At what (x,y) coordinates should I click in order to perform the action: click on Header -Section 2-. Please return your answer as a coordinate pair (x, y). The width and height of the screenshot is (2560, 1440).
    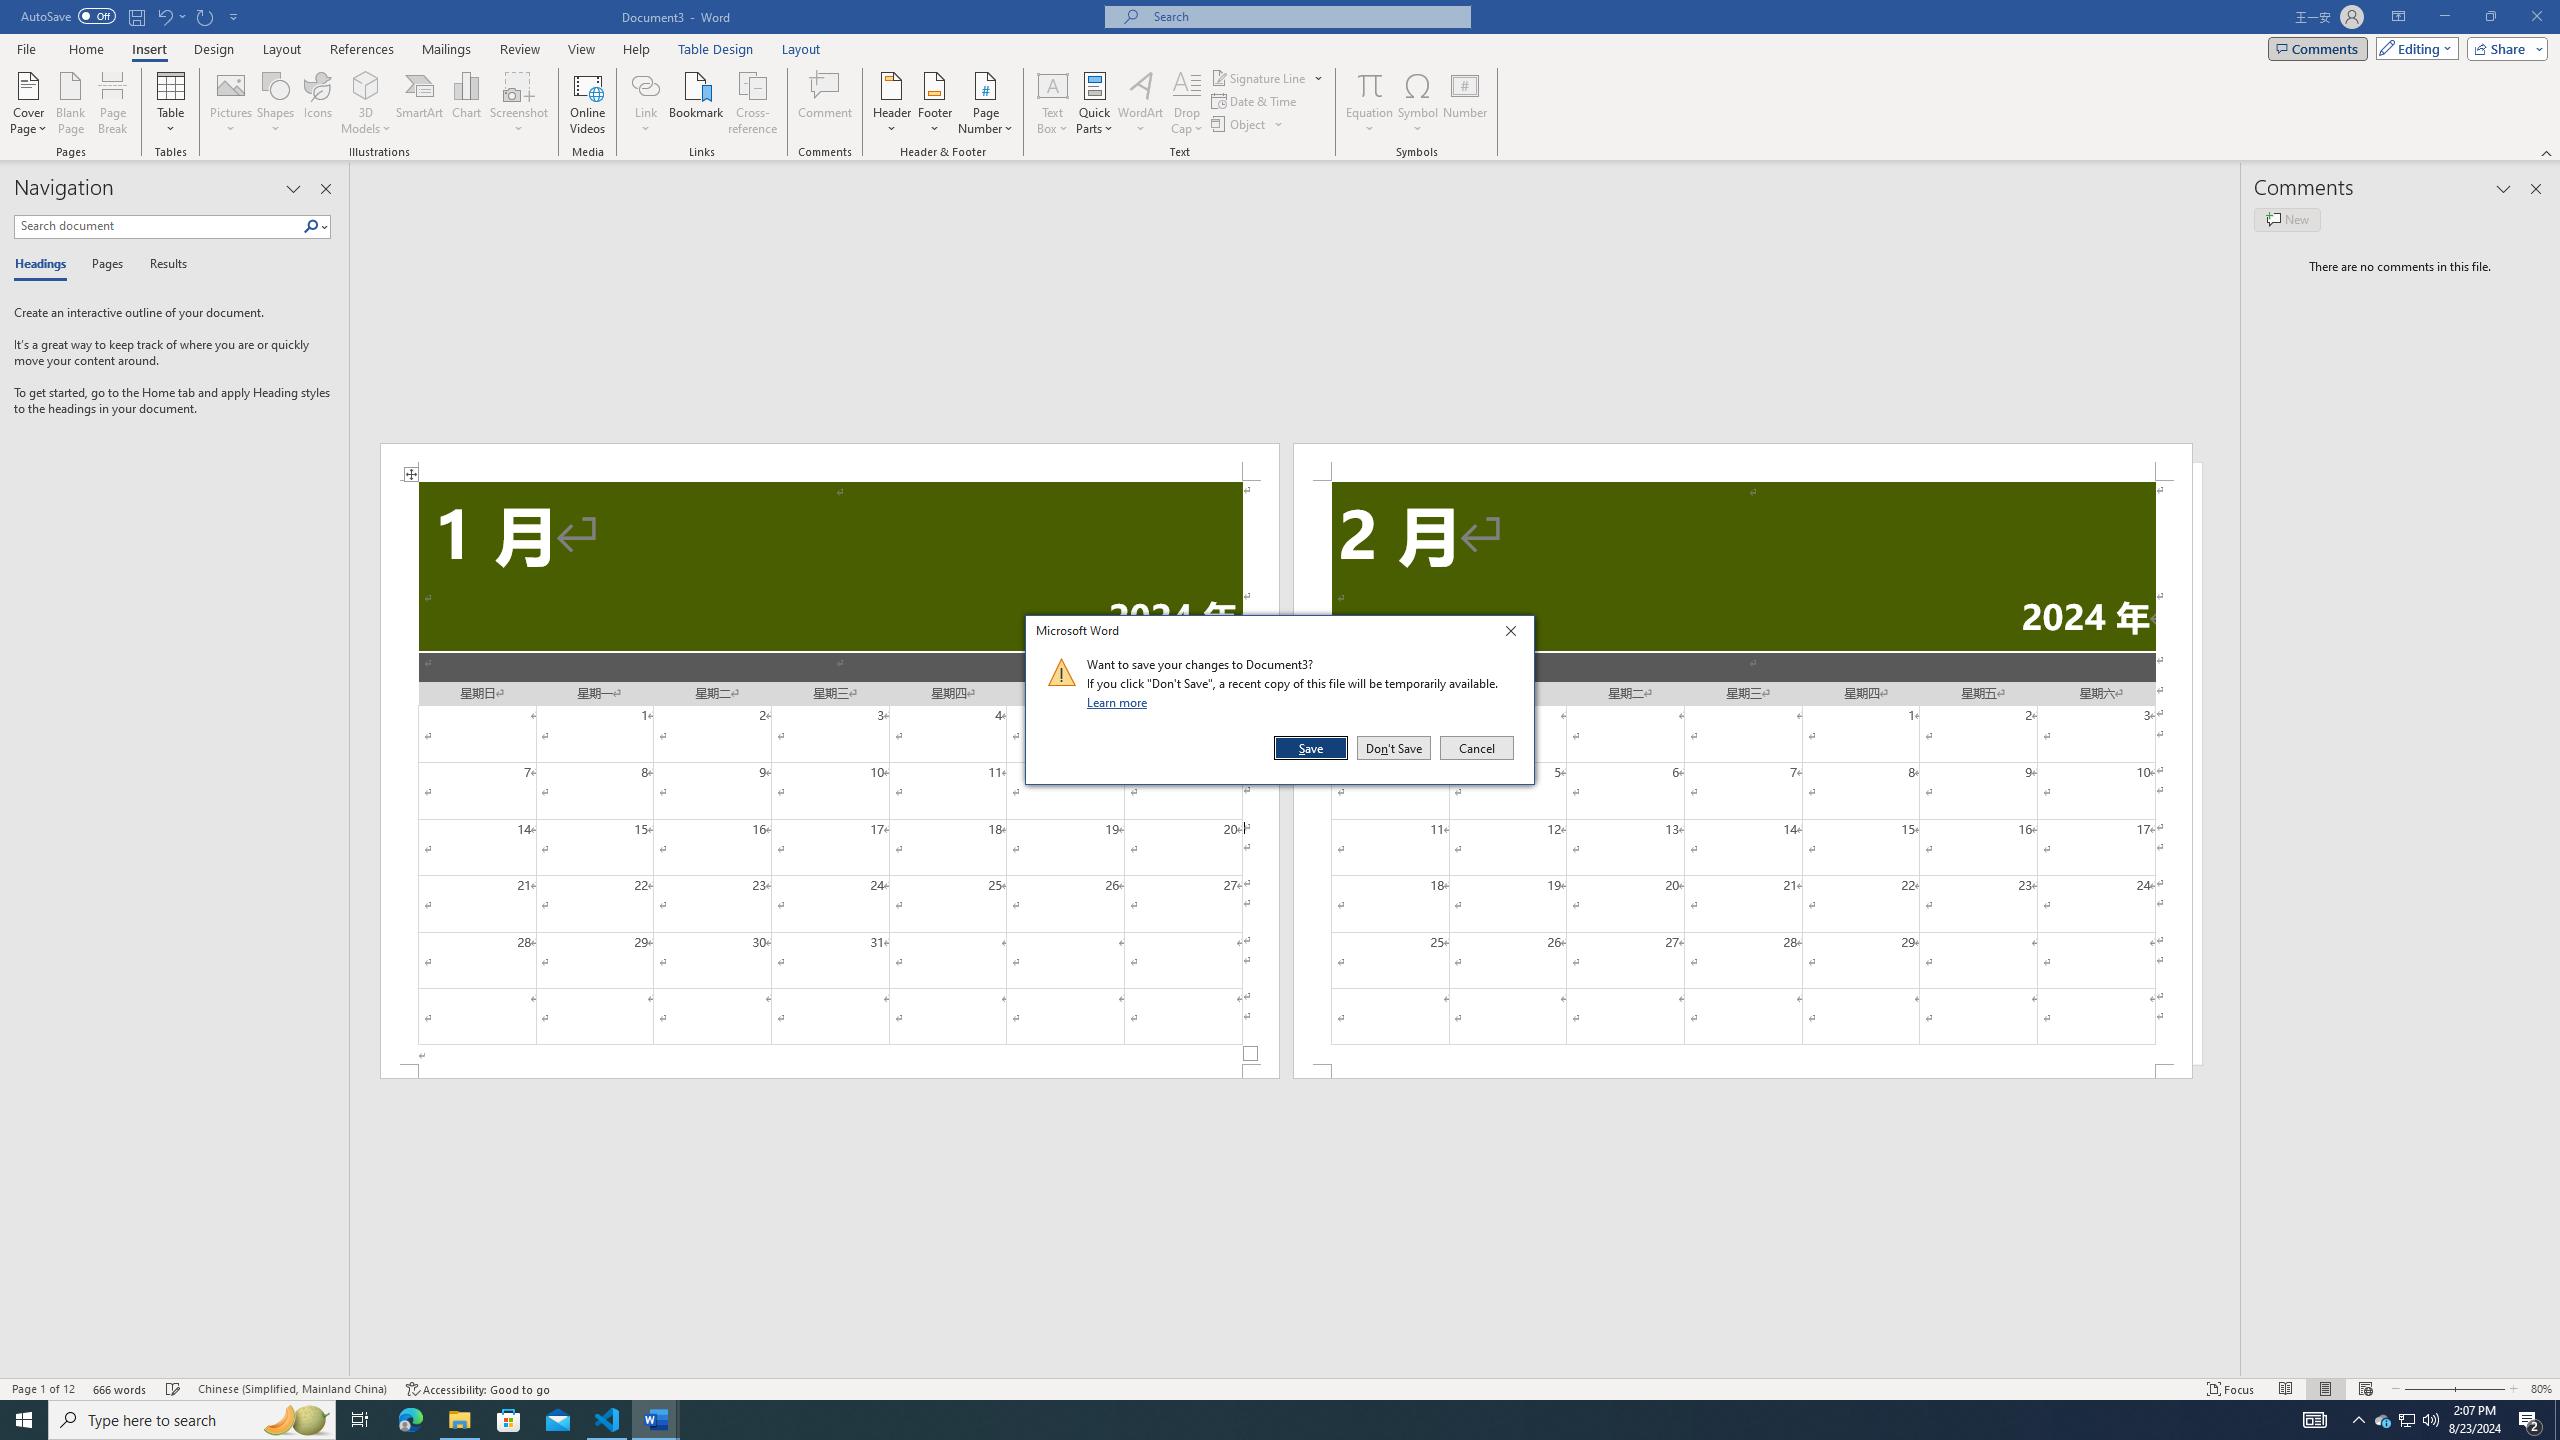
    Looking at the image, I should click on (1742, 462).